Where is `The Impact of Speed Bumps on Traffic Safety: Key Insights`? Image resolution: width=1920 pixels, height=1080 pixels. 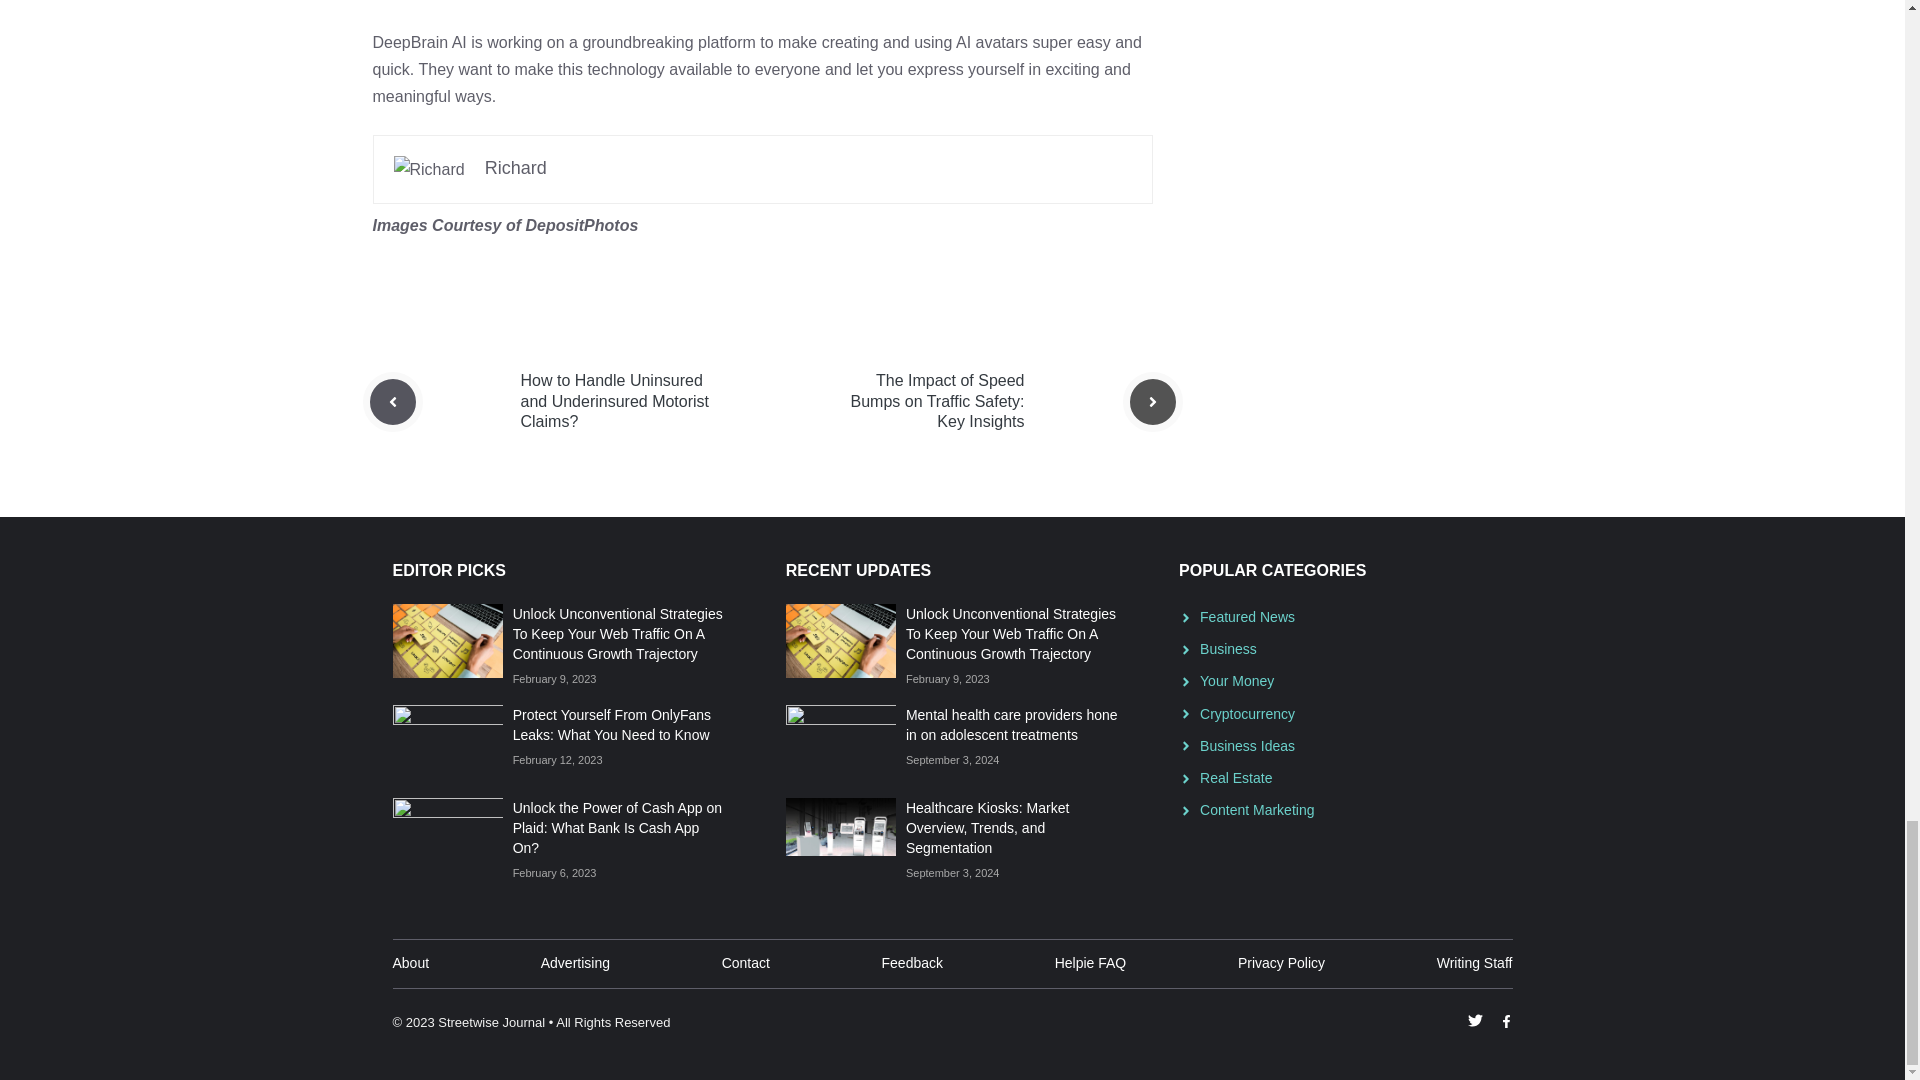 The Impact of Speed Bumps on Traffic Safety: Key Insights is located at coordinates (936, 400).